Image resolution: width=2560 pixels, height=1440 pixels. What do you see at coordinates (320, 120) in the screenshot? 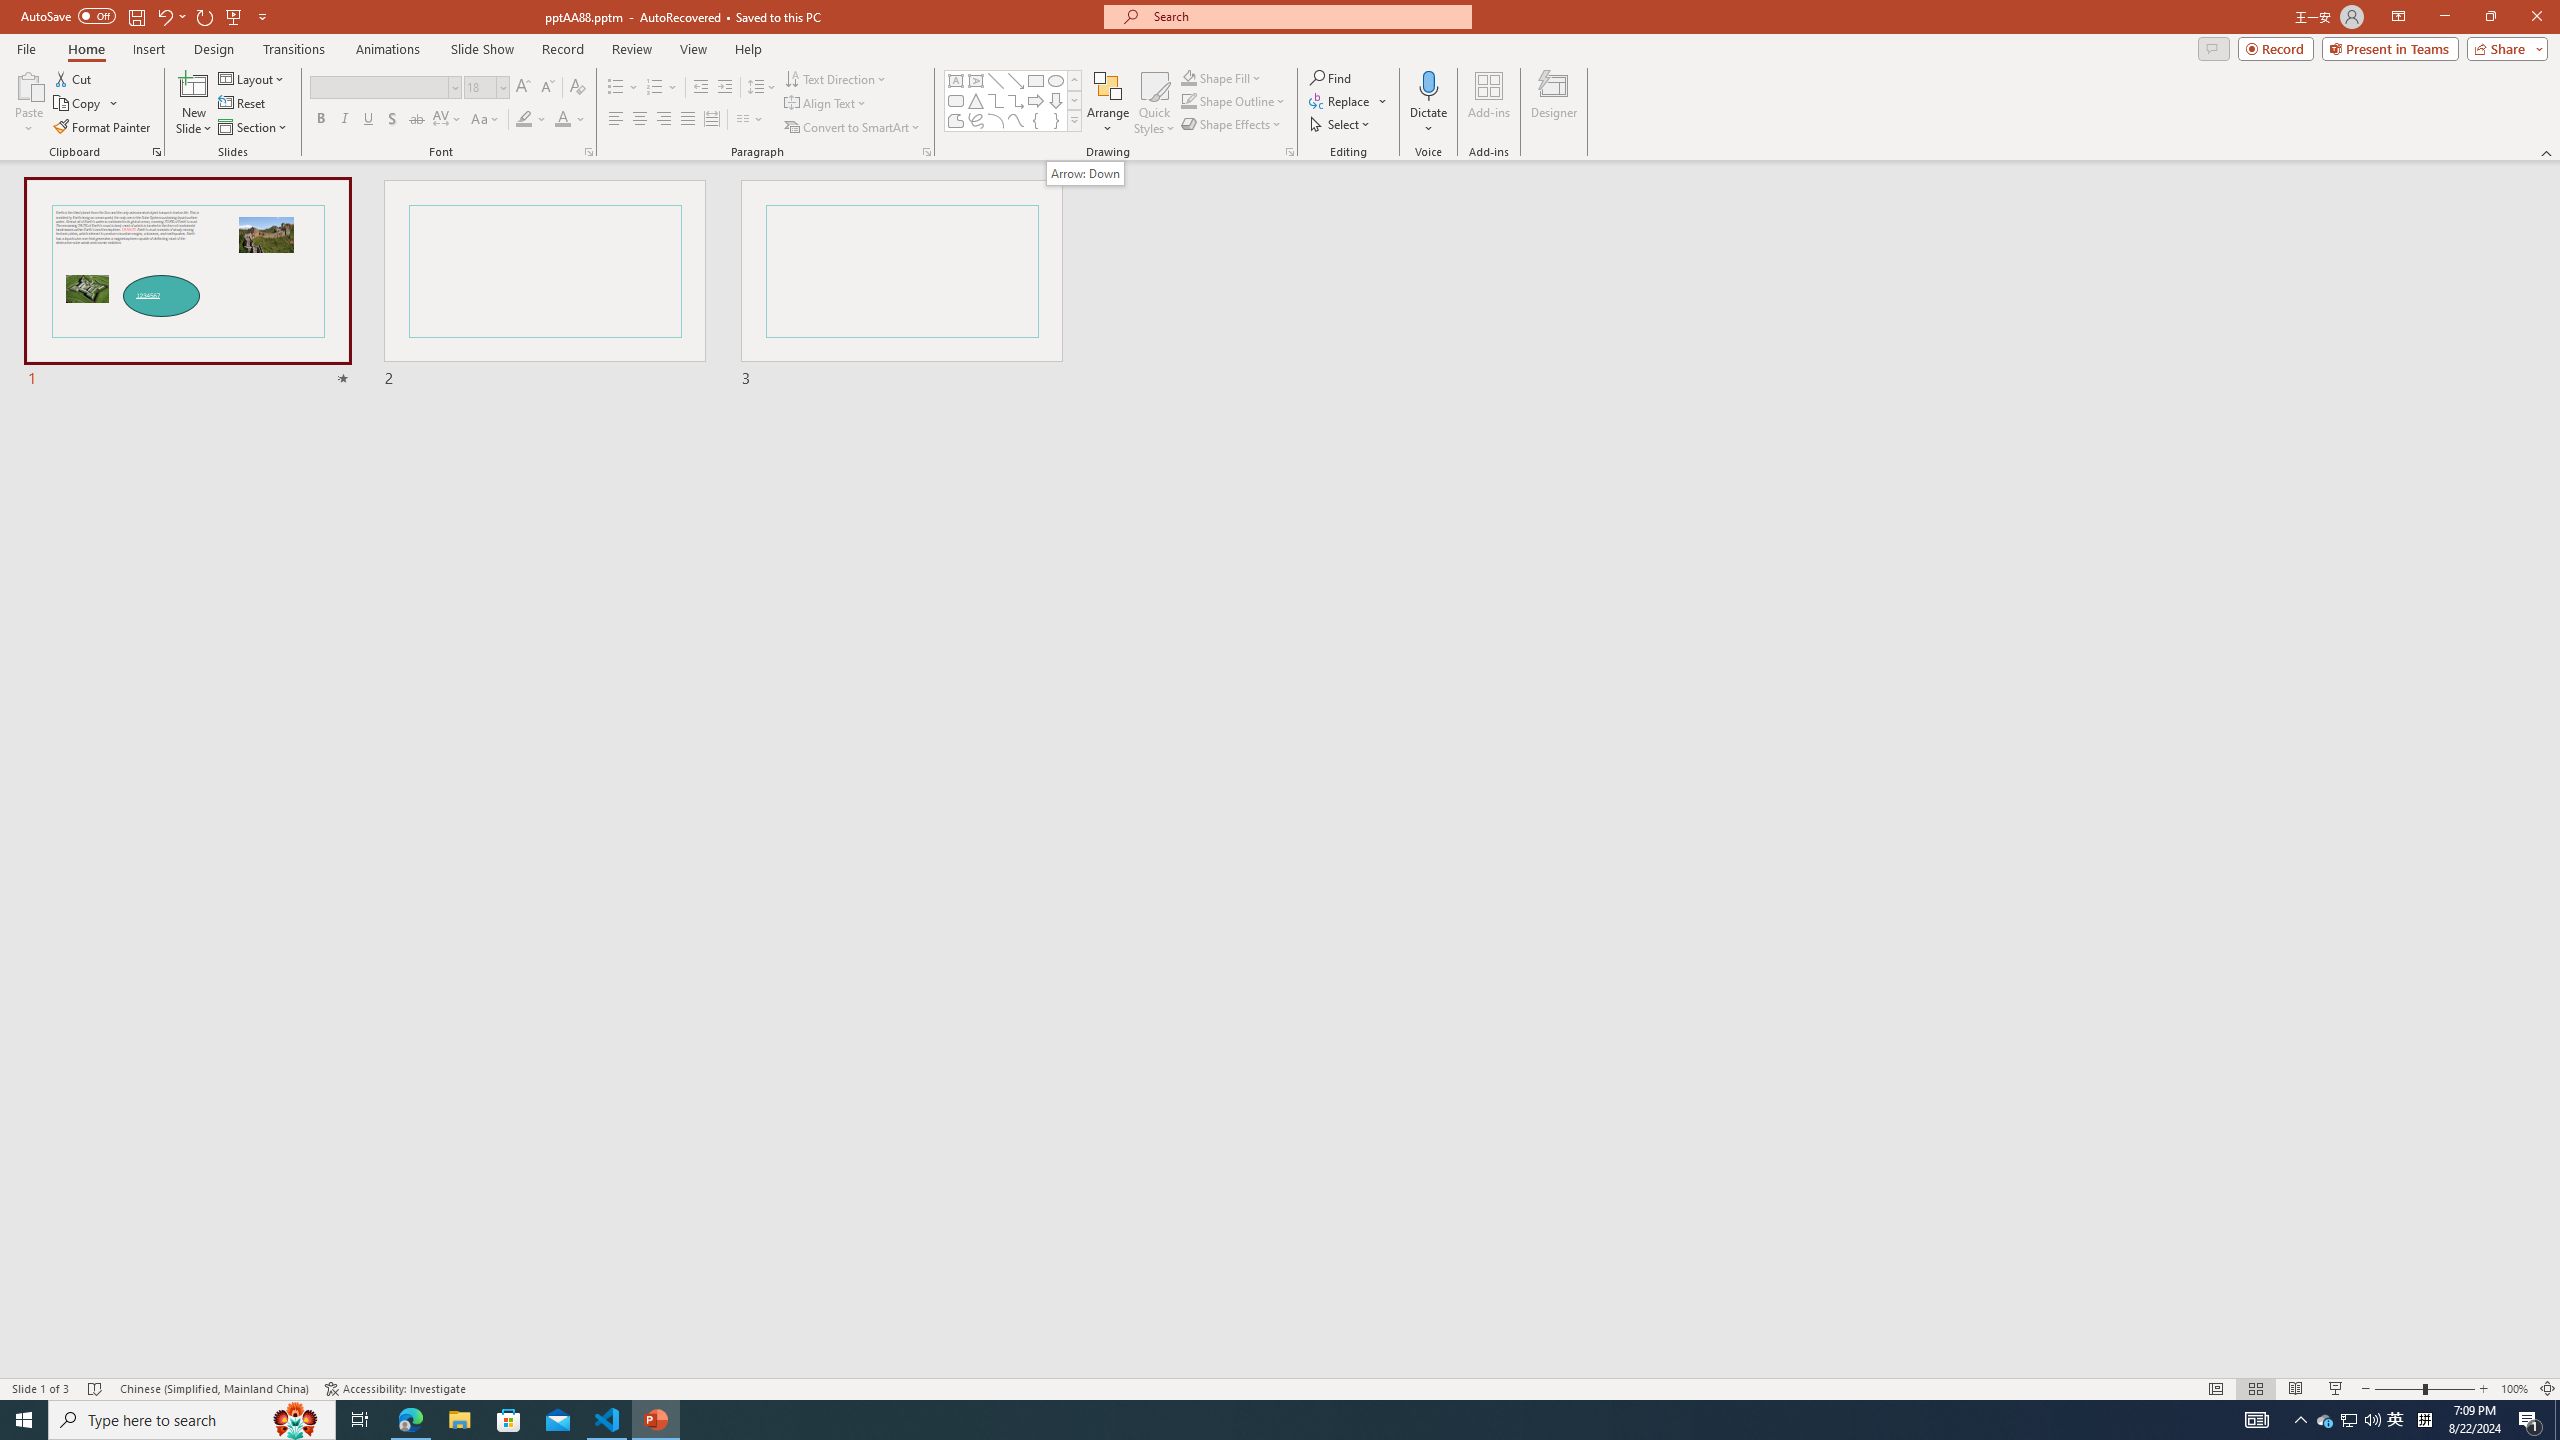
I see `Bold` at bounding box center [320, 120].